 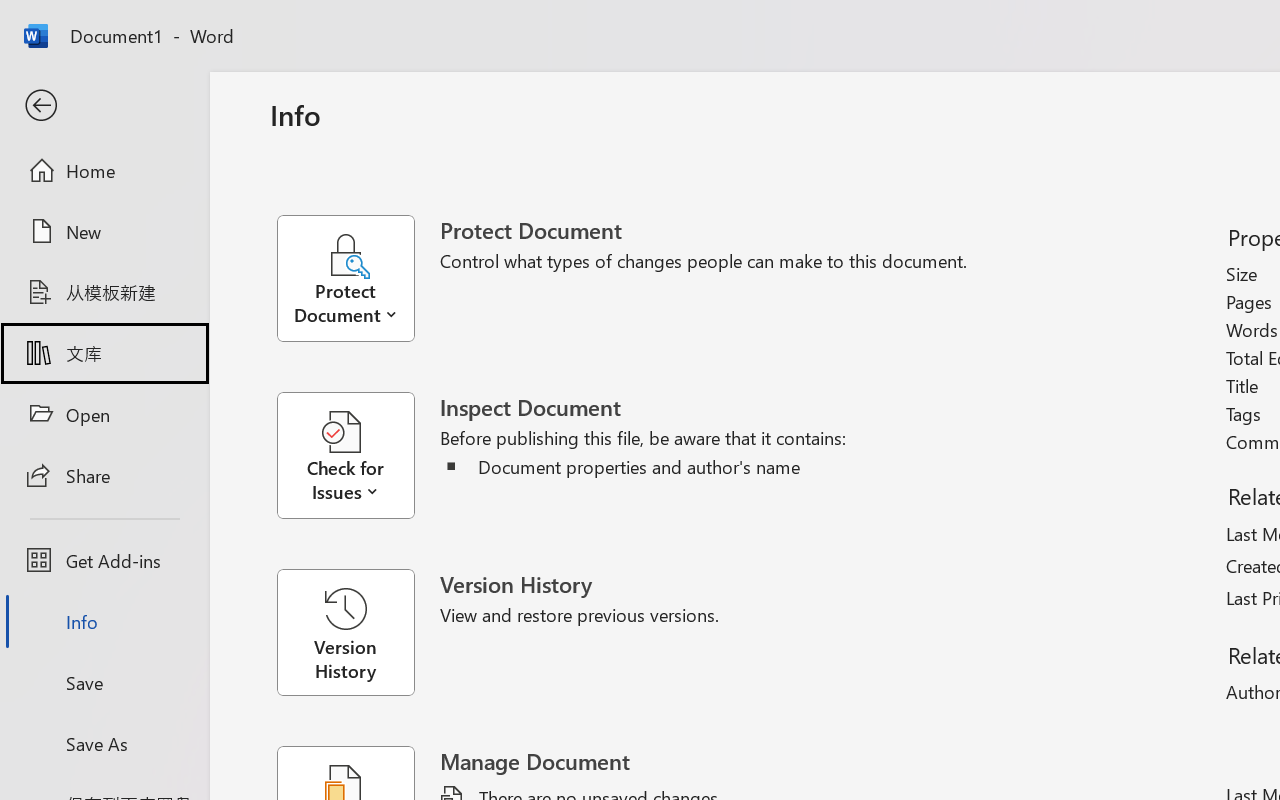 I want to click on Protect Document, so click(x=358, y=278).